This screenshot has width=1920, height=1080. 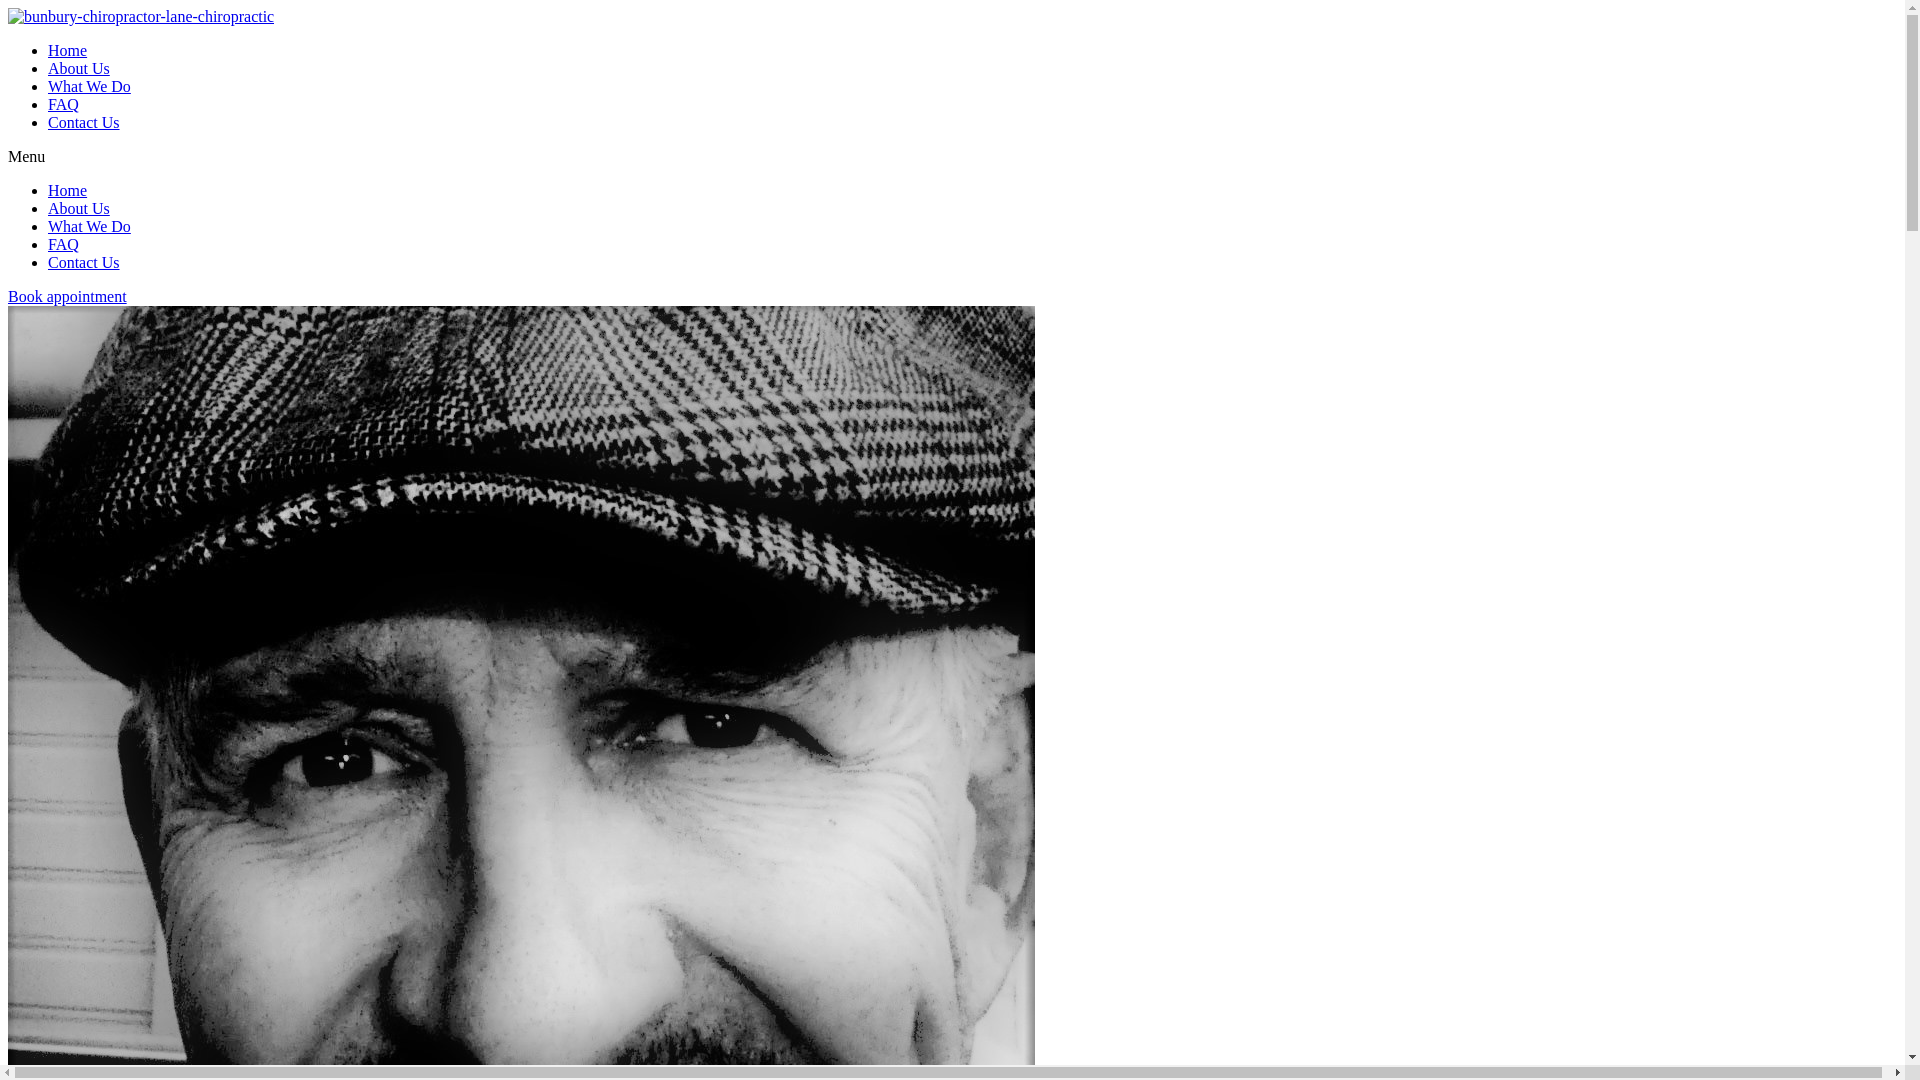 I want to click on Contact Us, so click(x=84, y=122).